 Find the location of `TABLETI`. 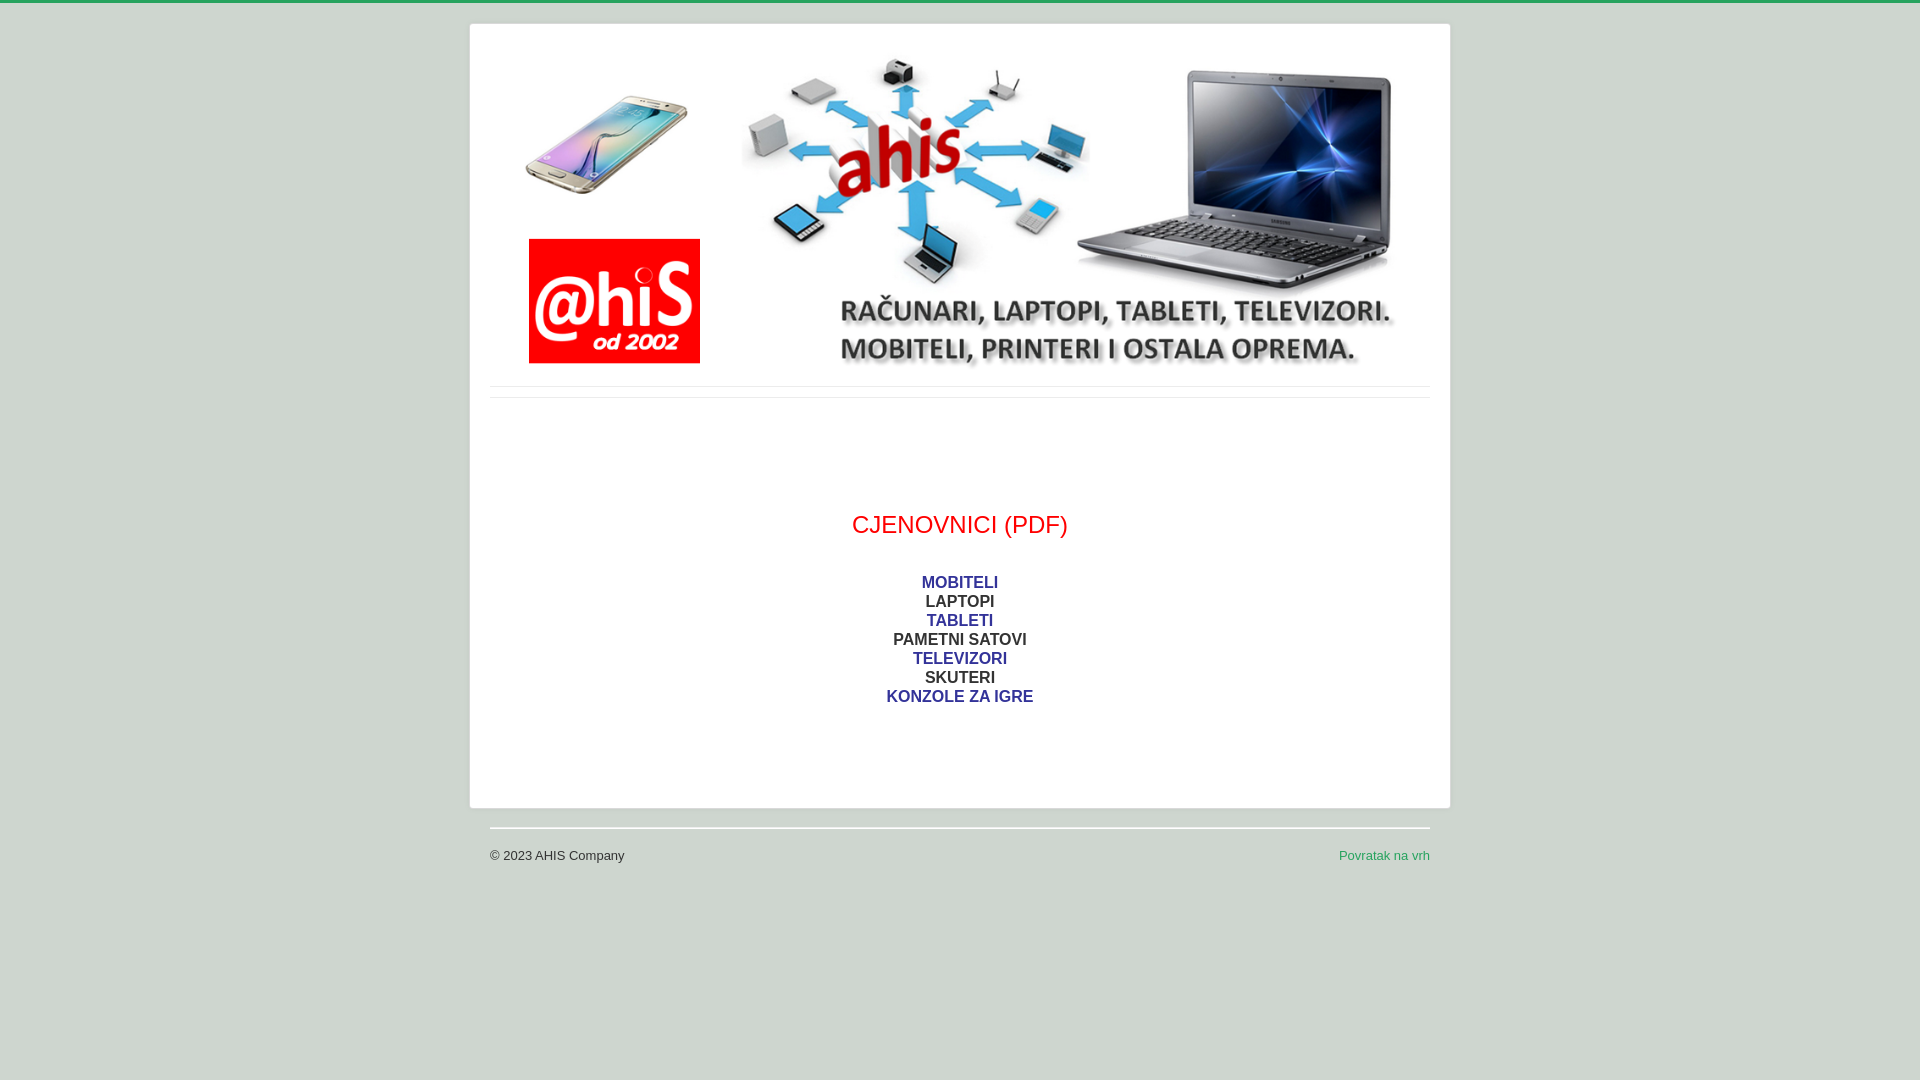

TABLETI is located at coordinates (960, 620).